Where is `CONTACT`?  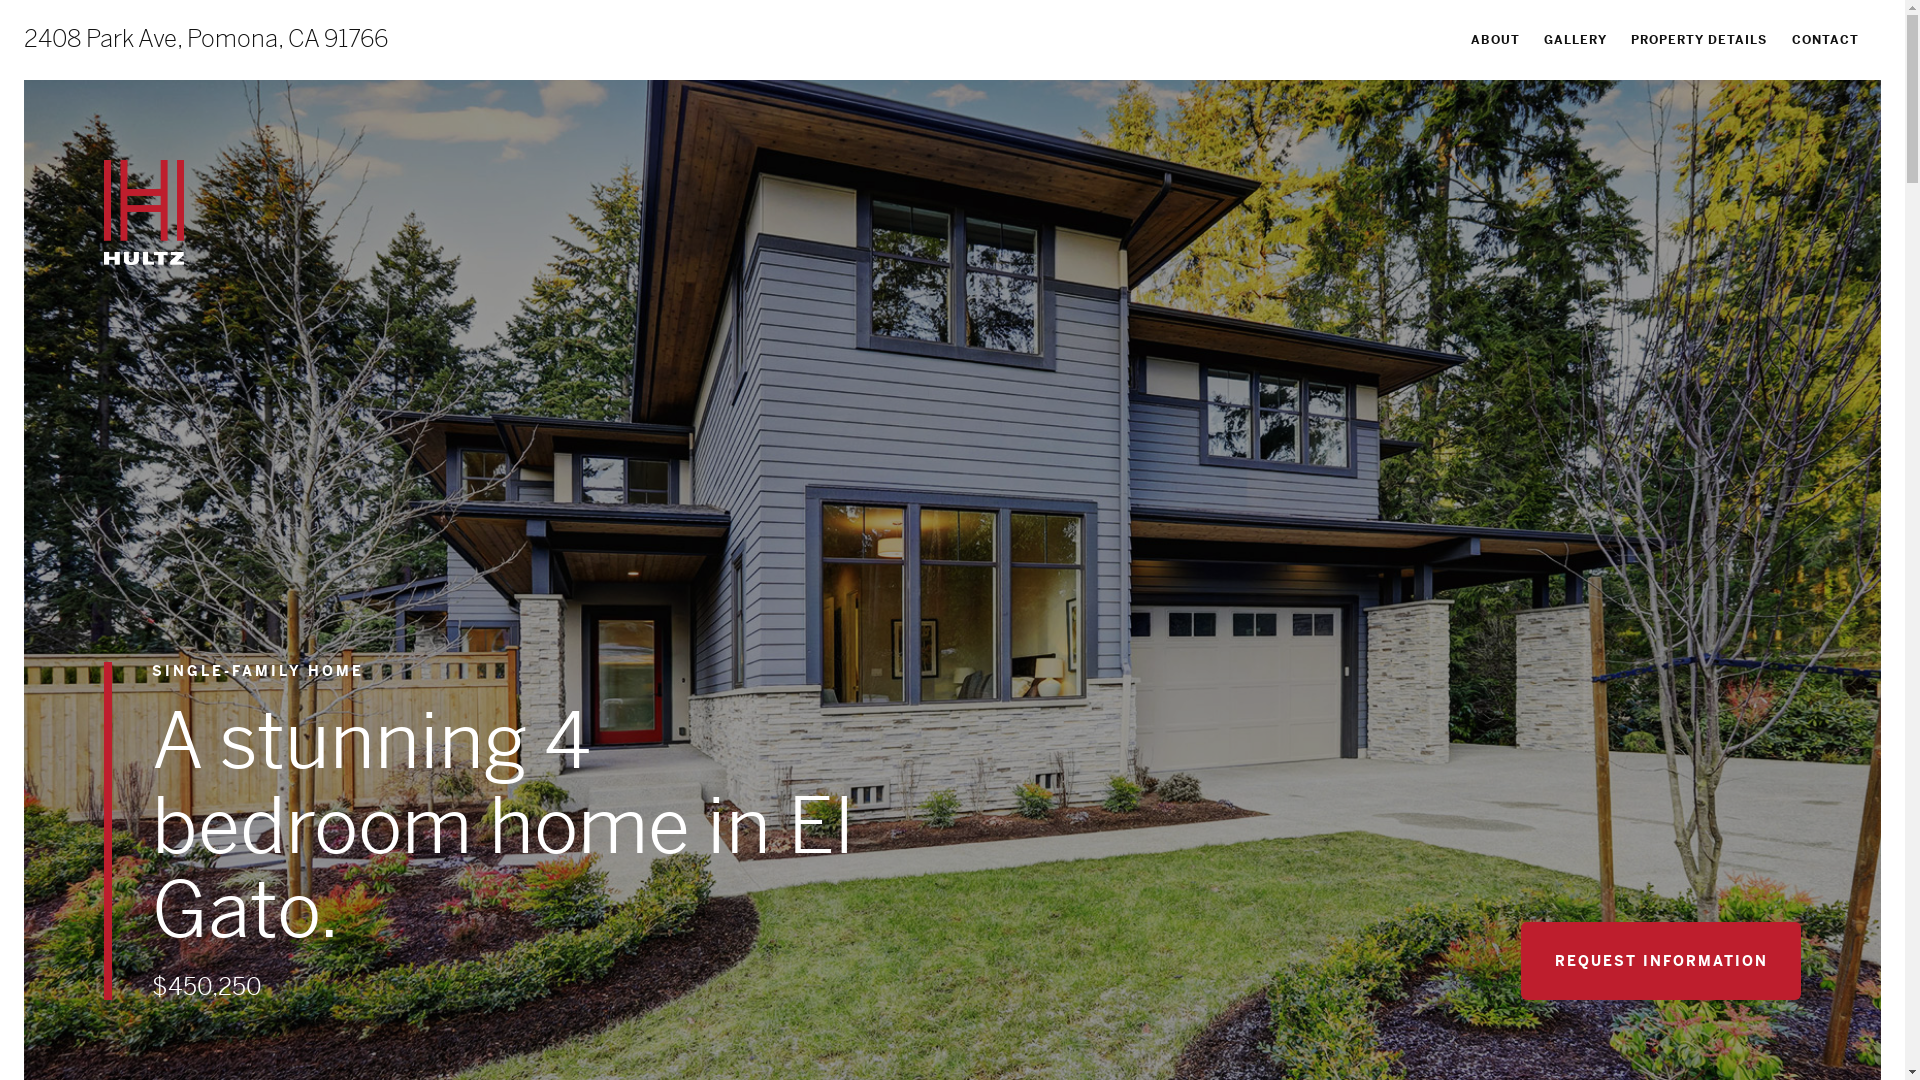
CONTACT is located at coordinates (1826, 40).